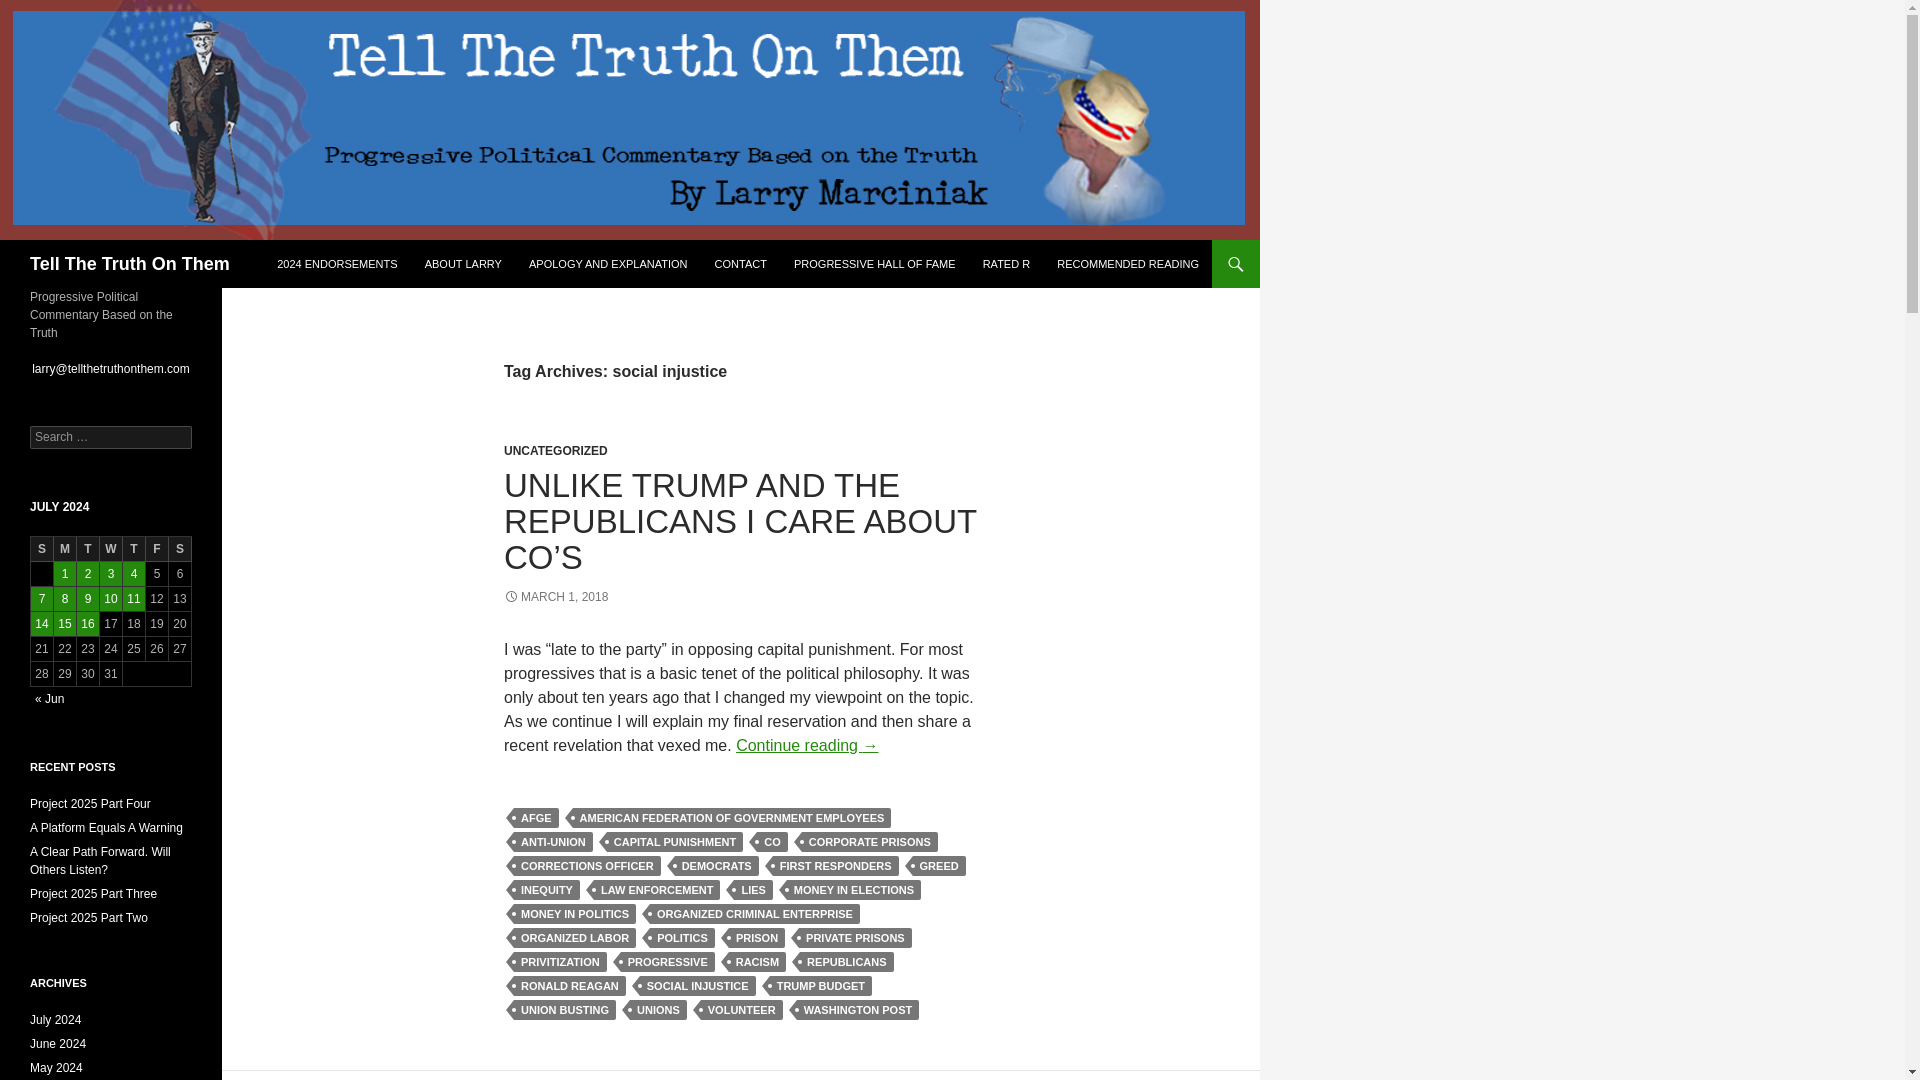 This screenshot has height=1080, width=1920. What do you see at coordinates (110, 548) in the screenshot?
I see `Wednesday` at bounding box center [110, 548].